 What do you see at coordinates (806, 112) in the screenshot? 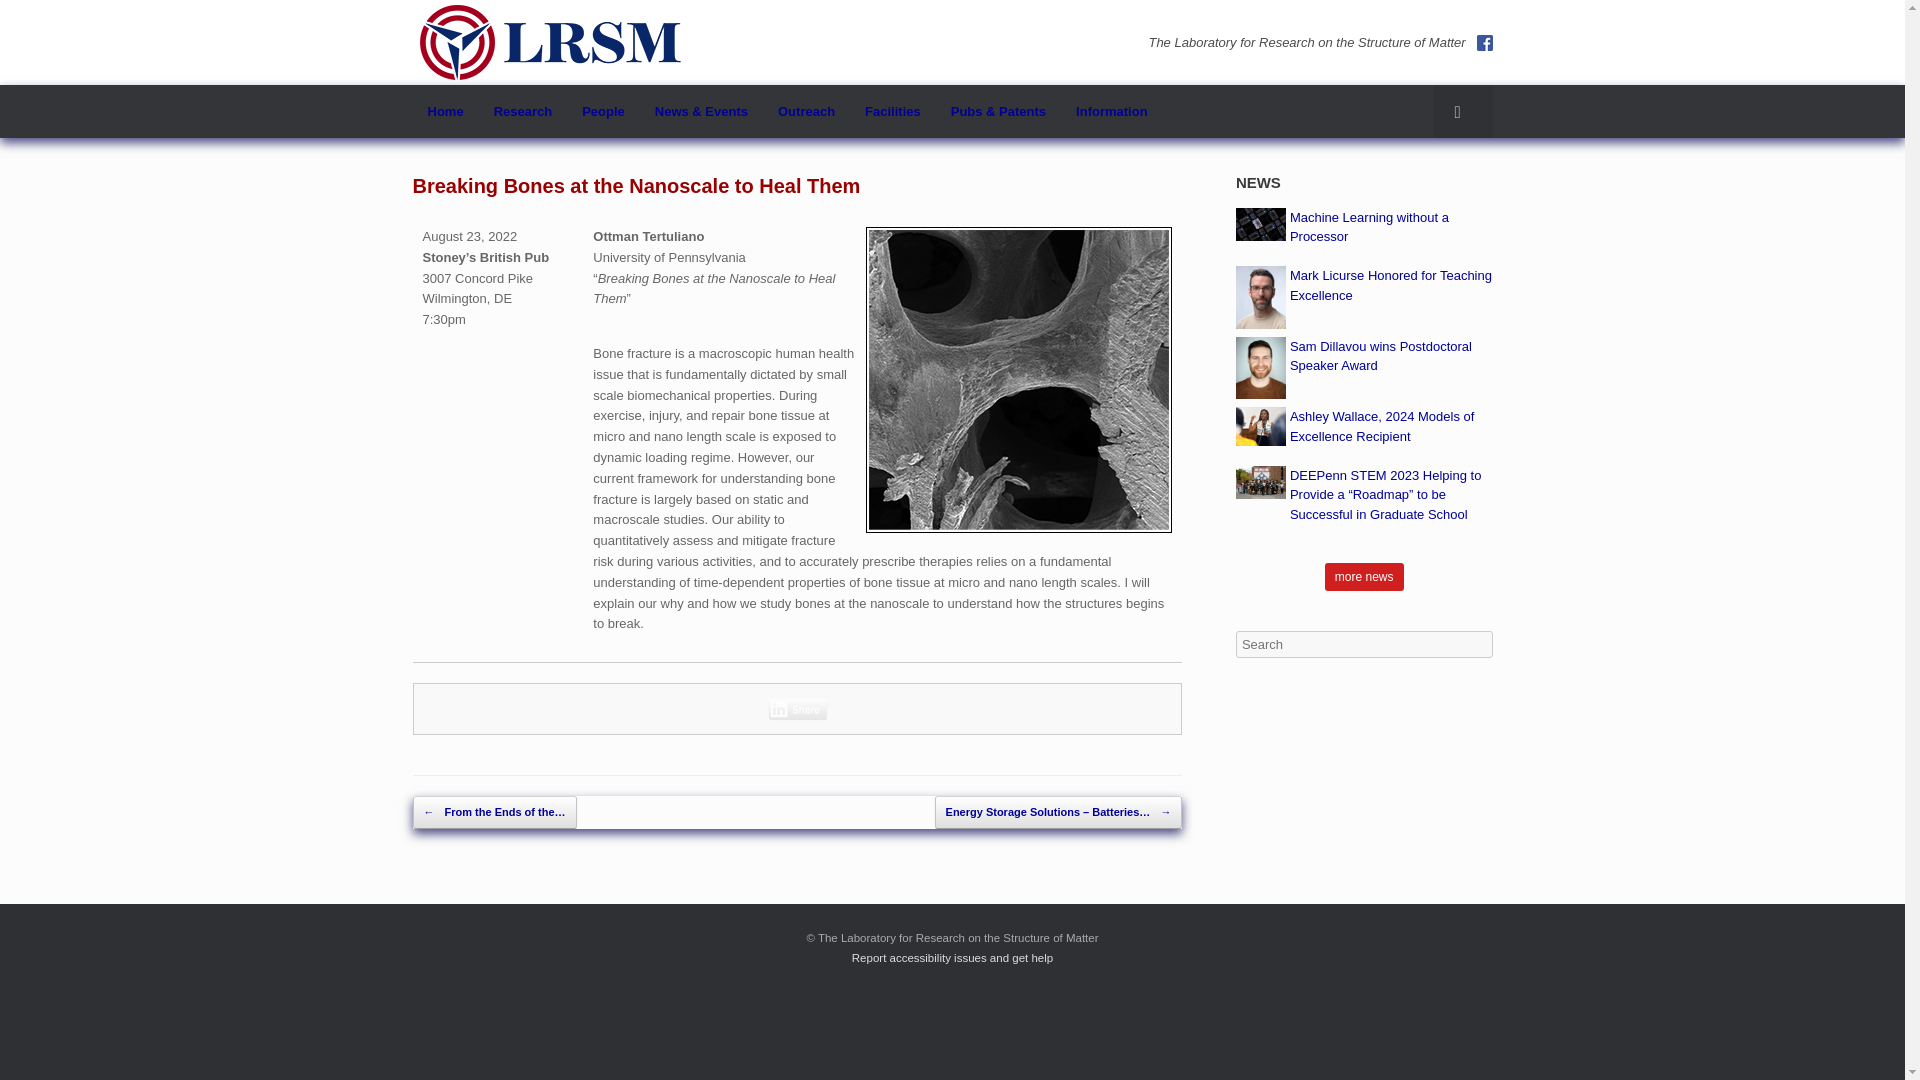
I see `Outreach` at bounding box center [806, 112].